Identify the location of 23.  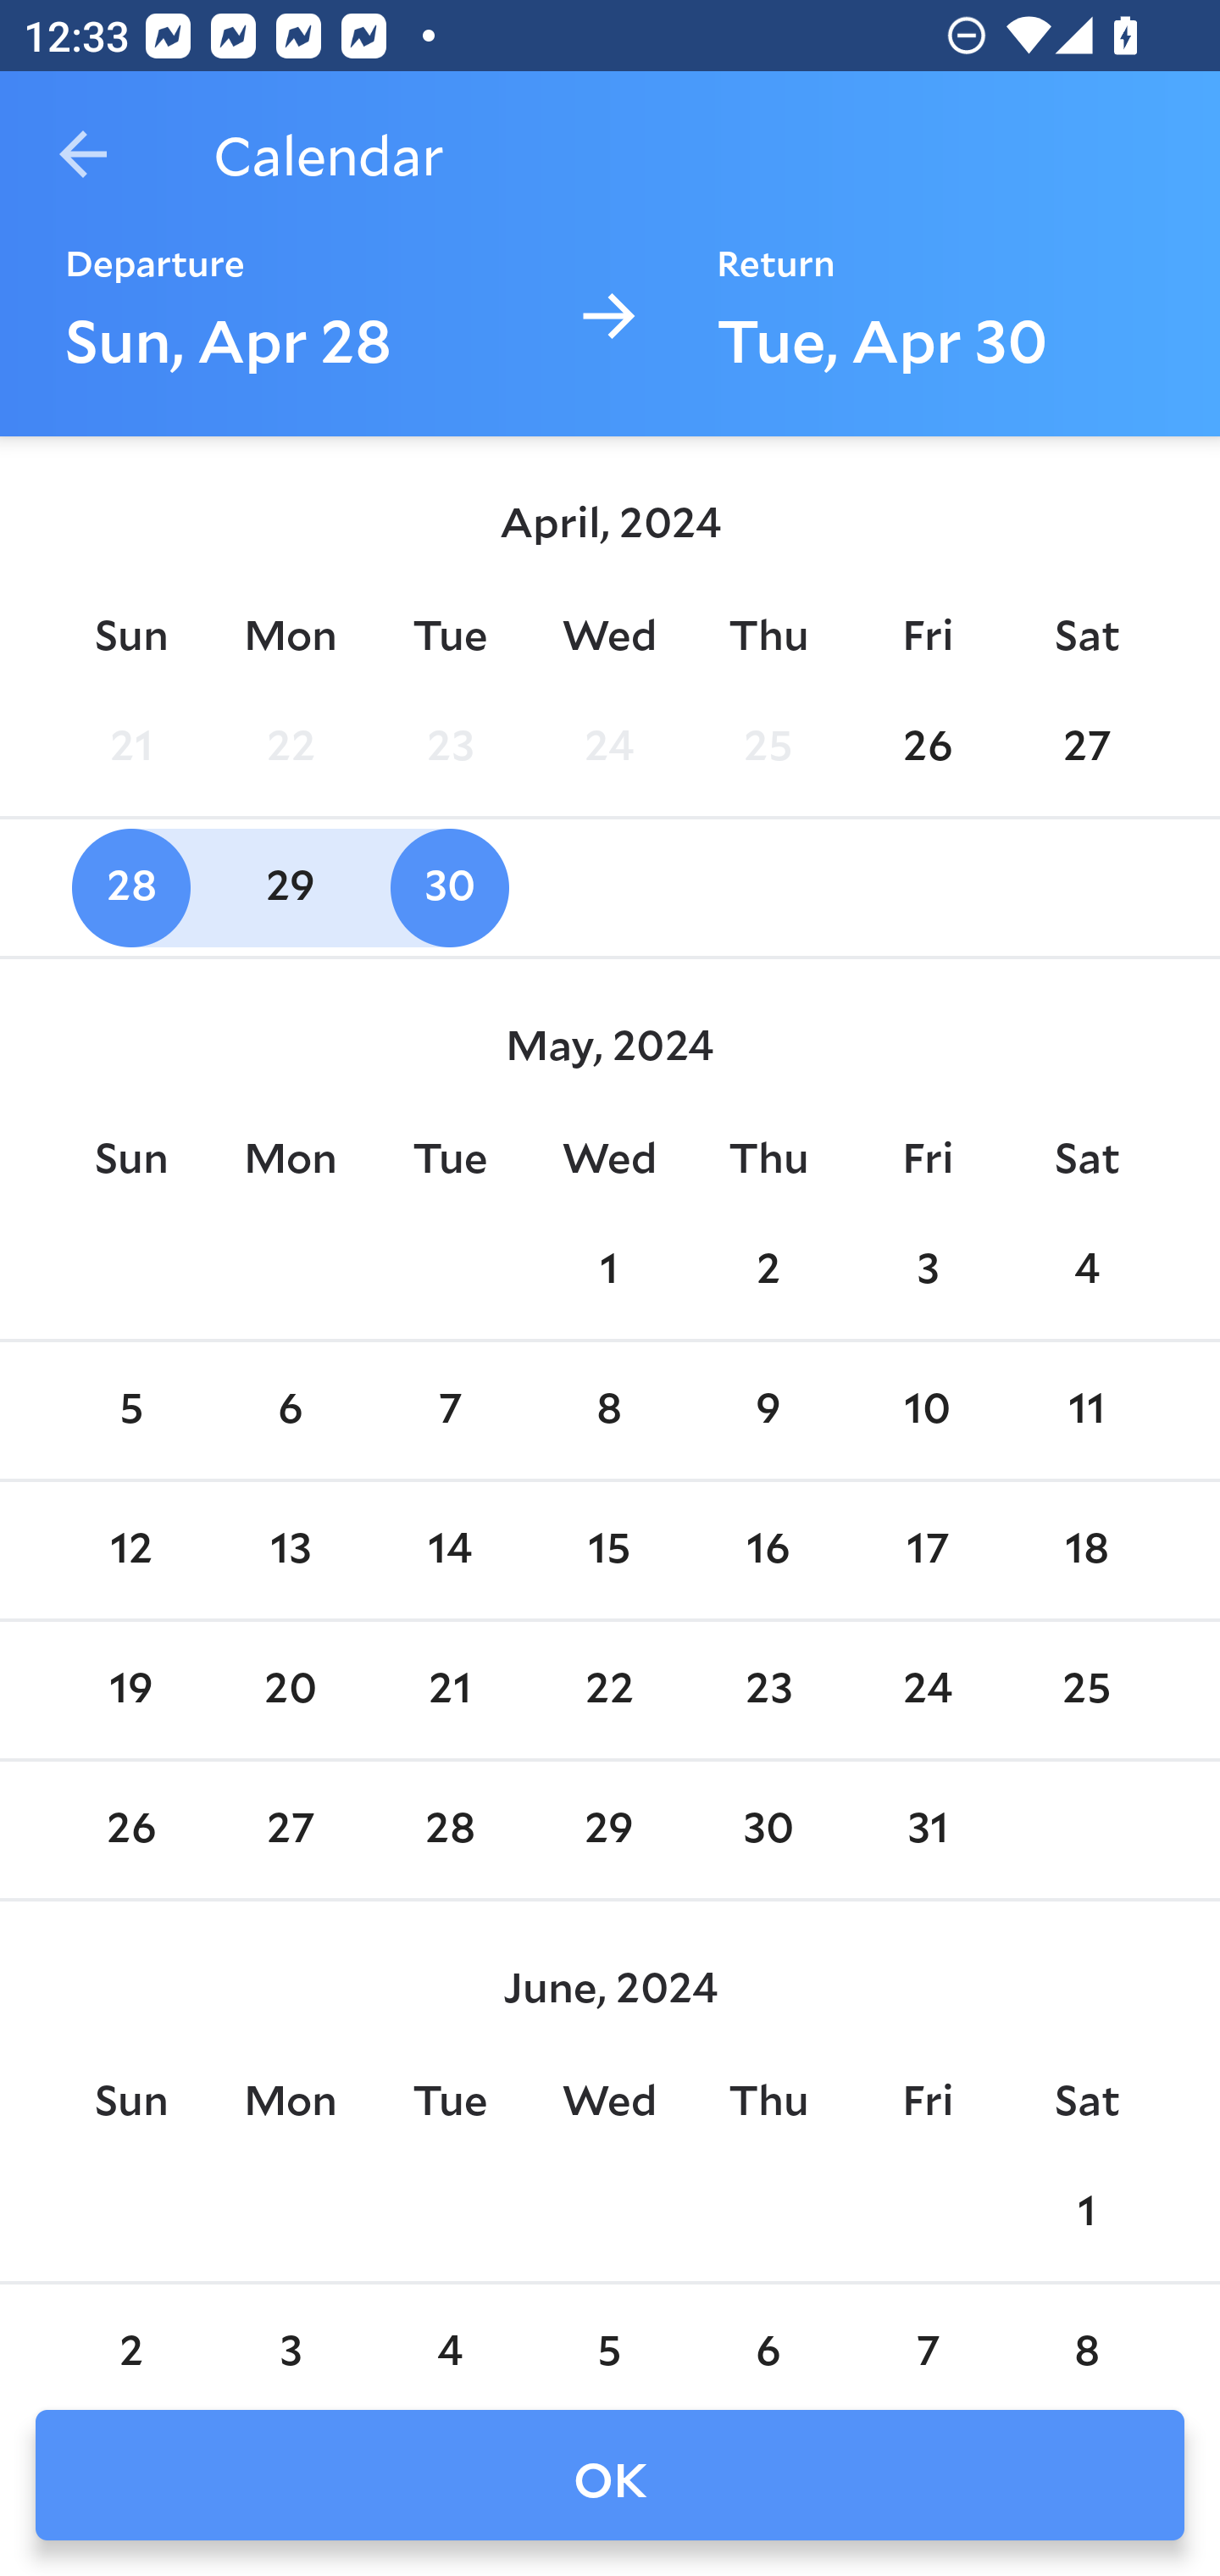
(768, 1690).